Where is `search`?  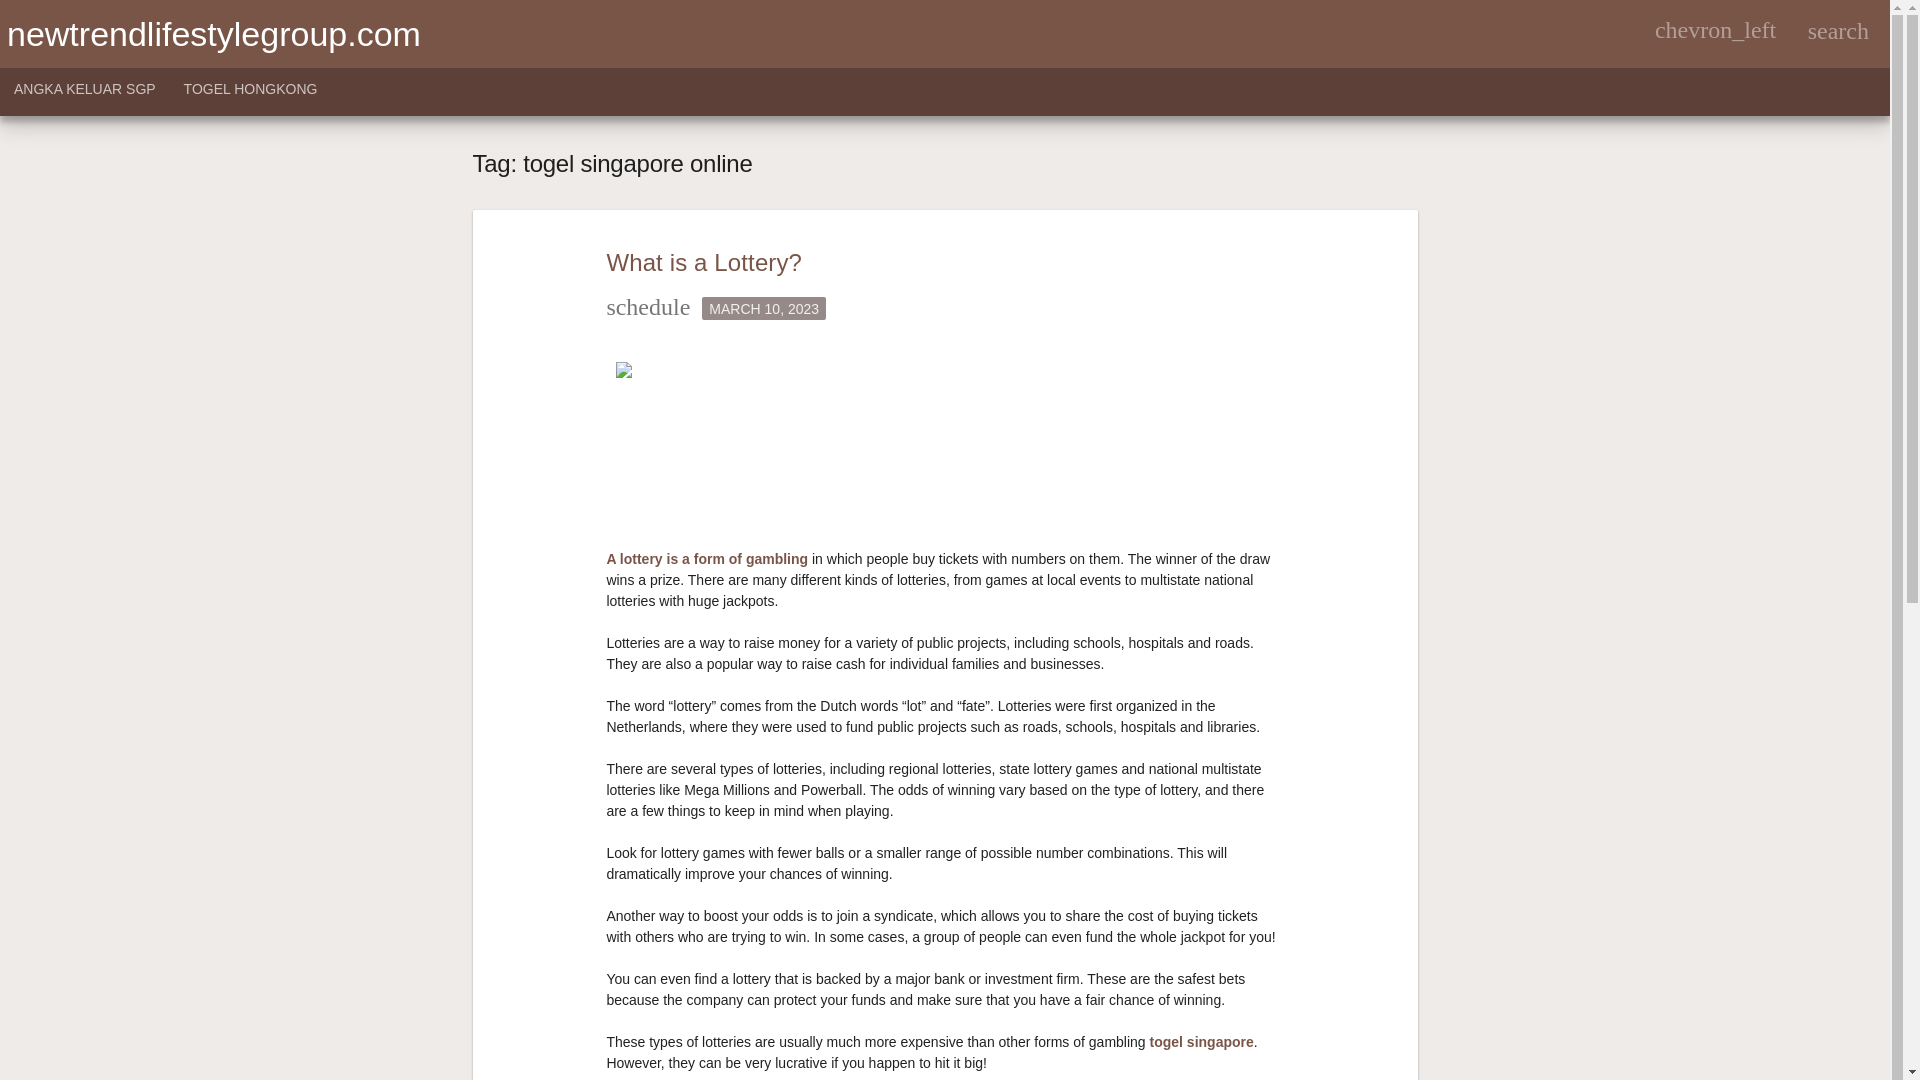 search is located at coordinates (1838, 30).